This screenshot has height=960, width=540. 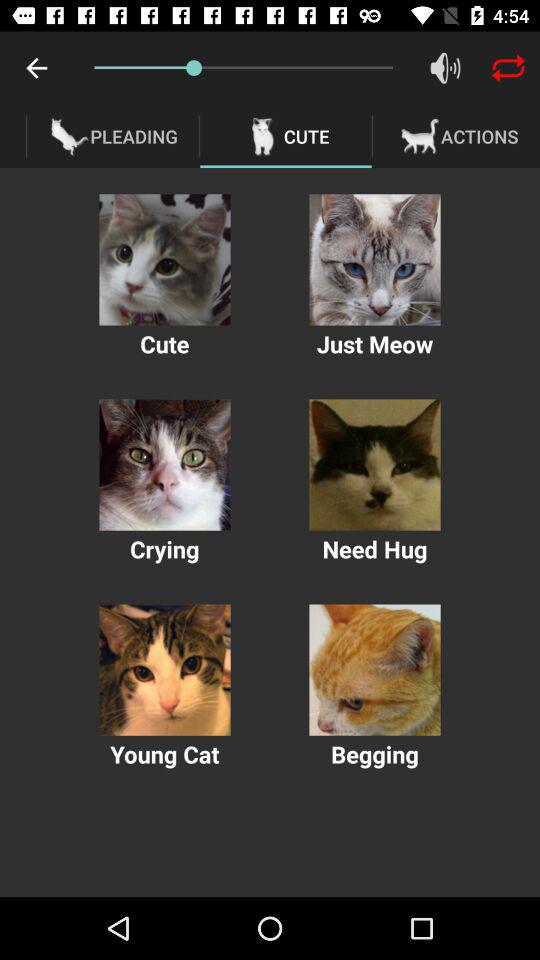 I want to click on turn off item above the actions icon, so click(x=444, y=68).